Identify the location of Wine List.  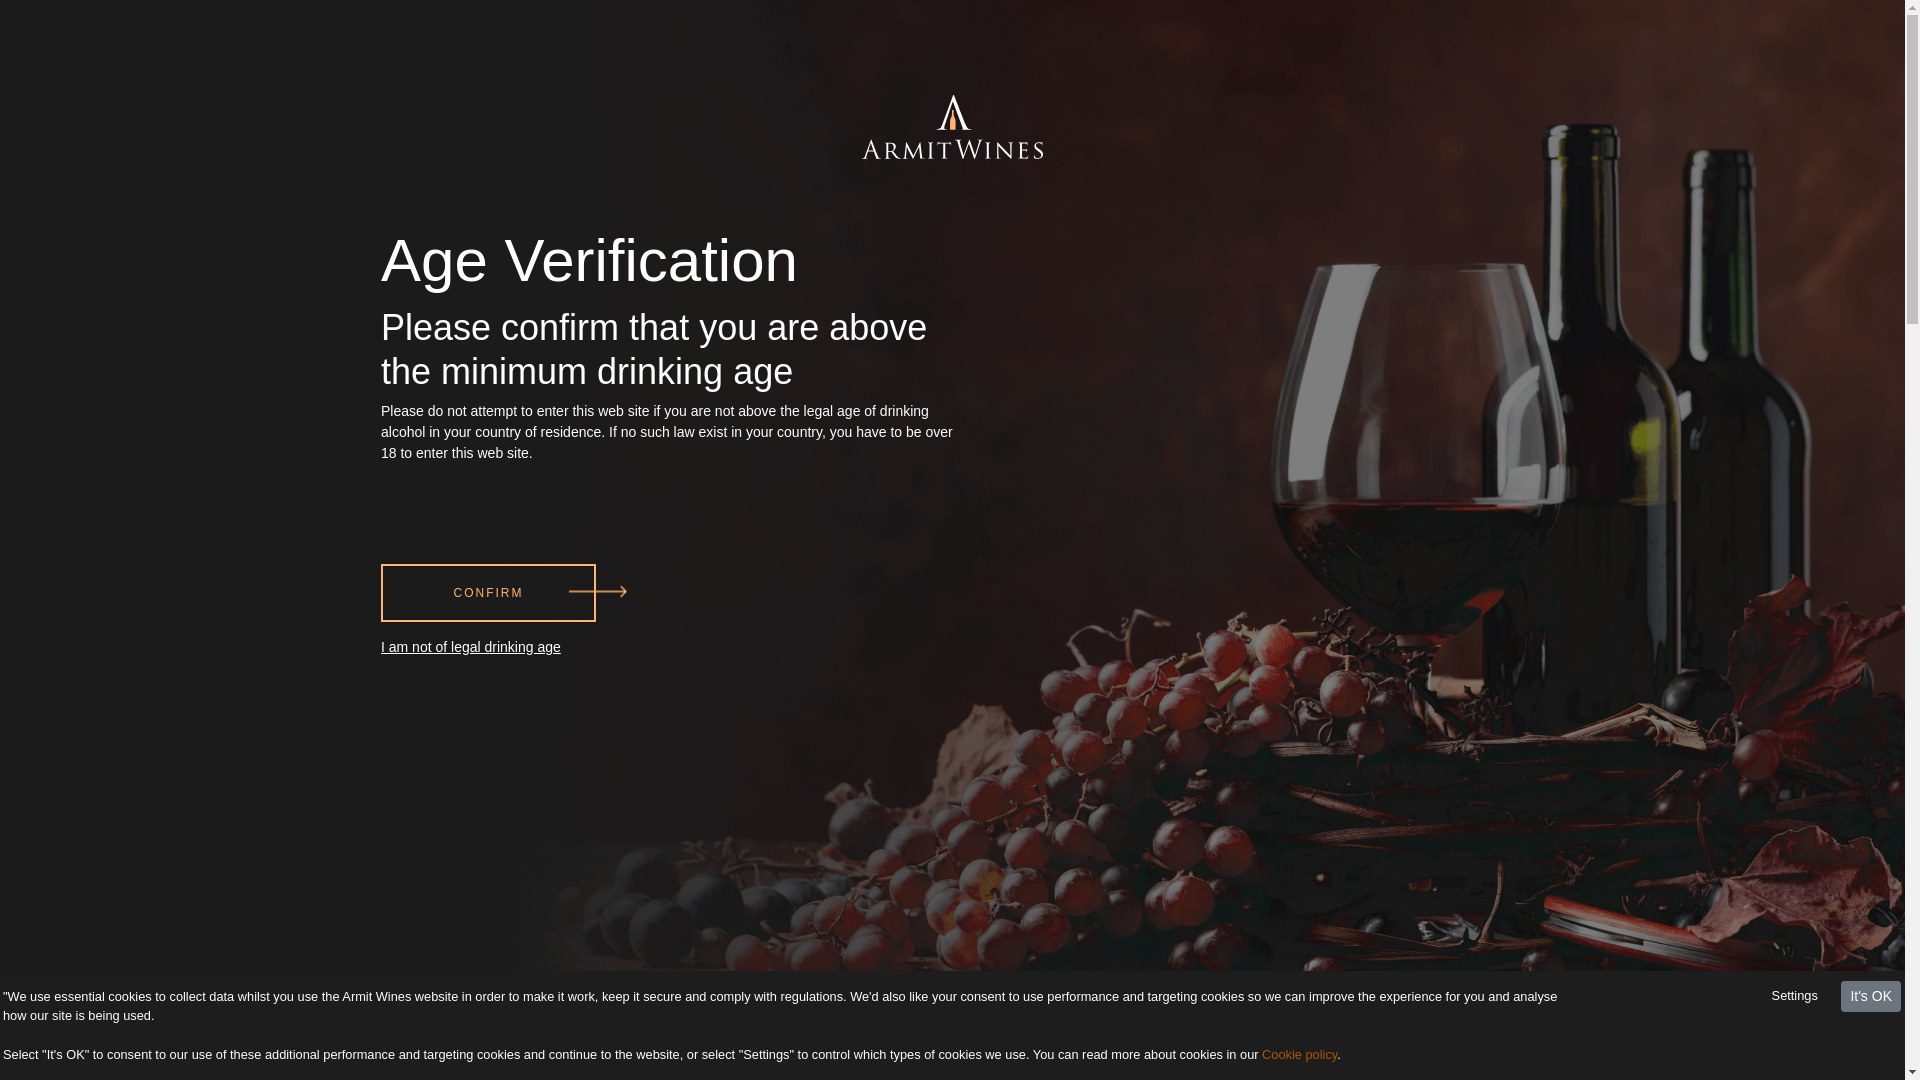
(805, 192).